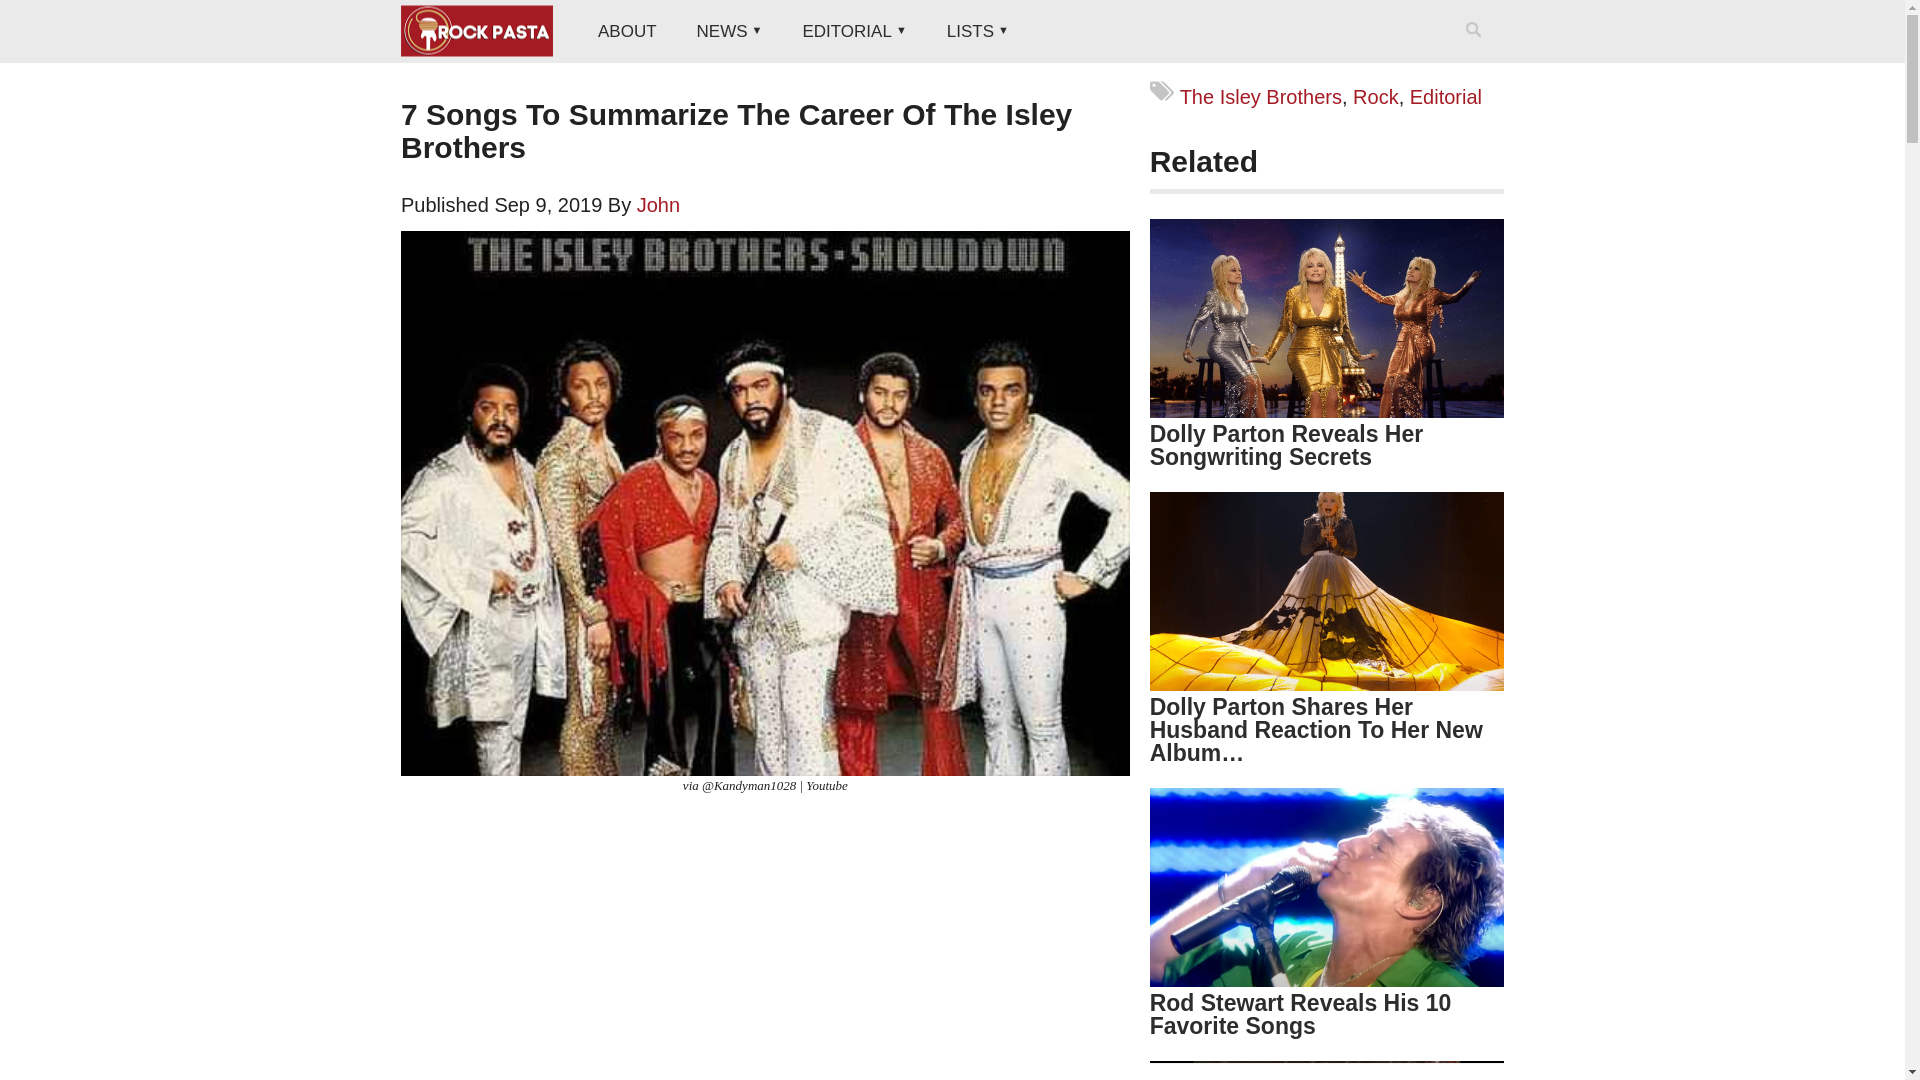  What do you see at coordinates (1376, 97) in the screenshot?
I see `Rock` at bounding box center [1376, 97].